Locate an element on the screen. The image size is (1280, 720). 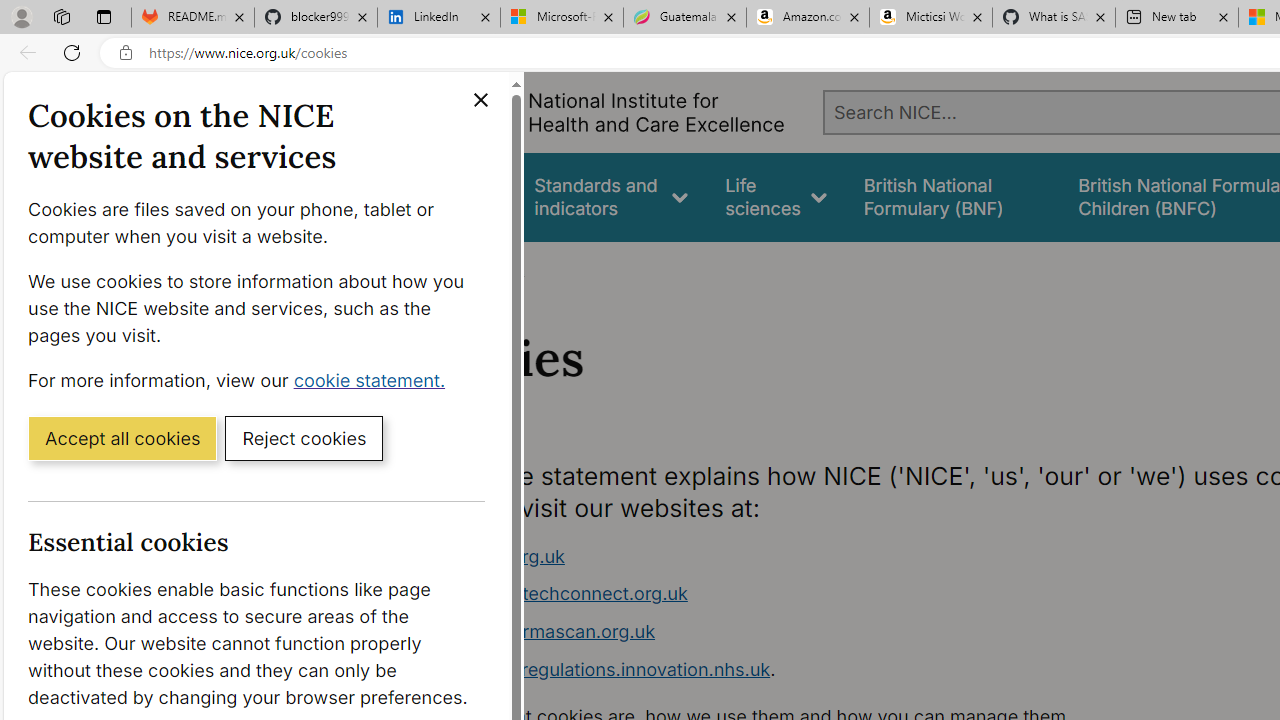
www.nice.org.uk is located at coordinates (492, 556).